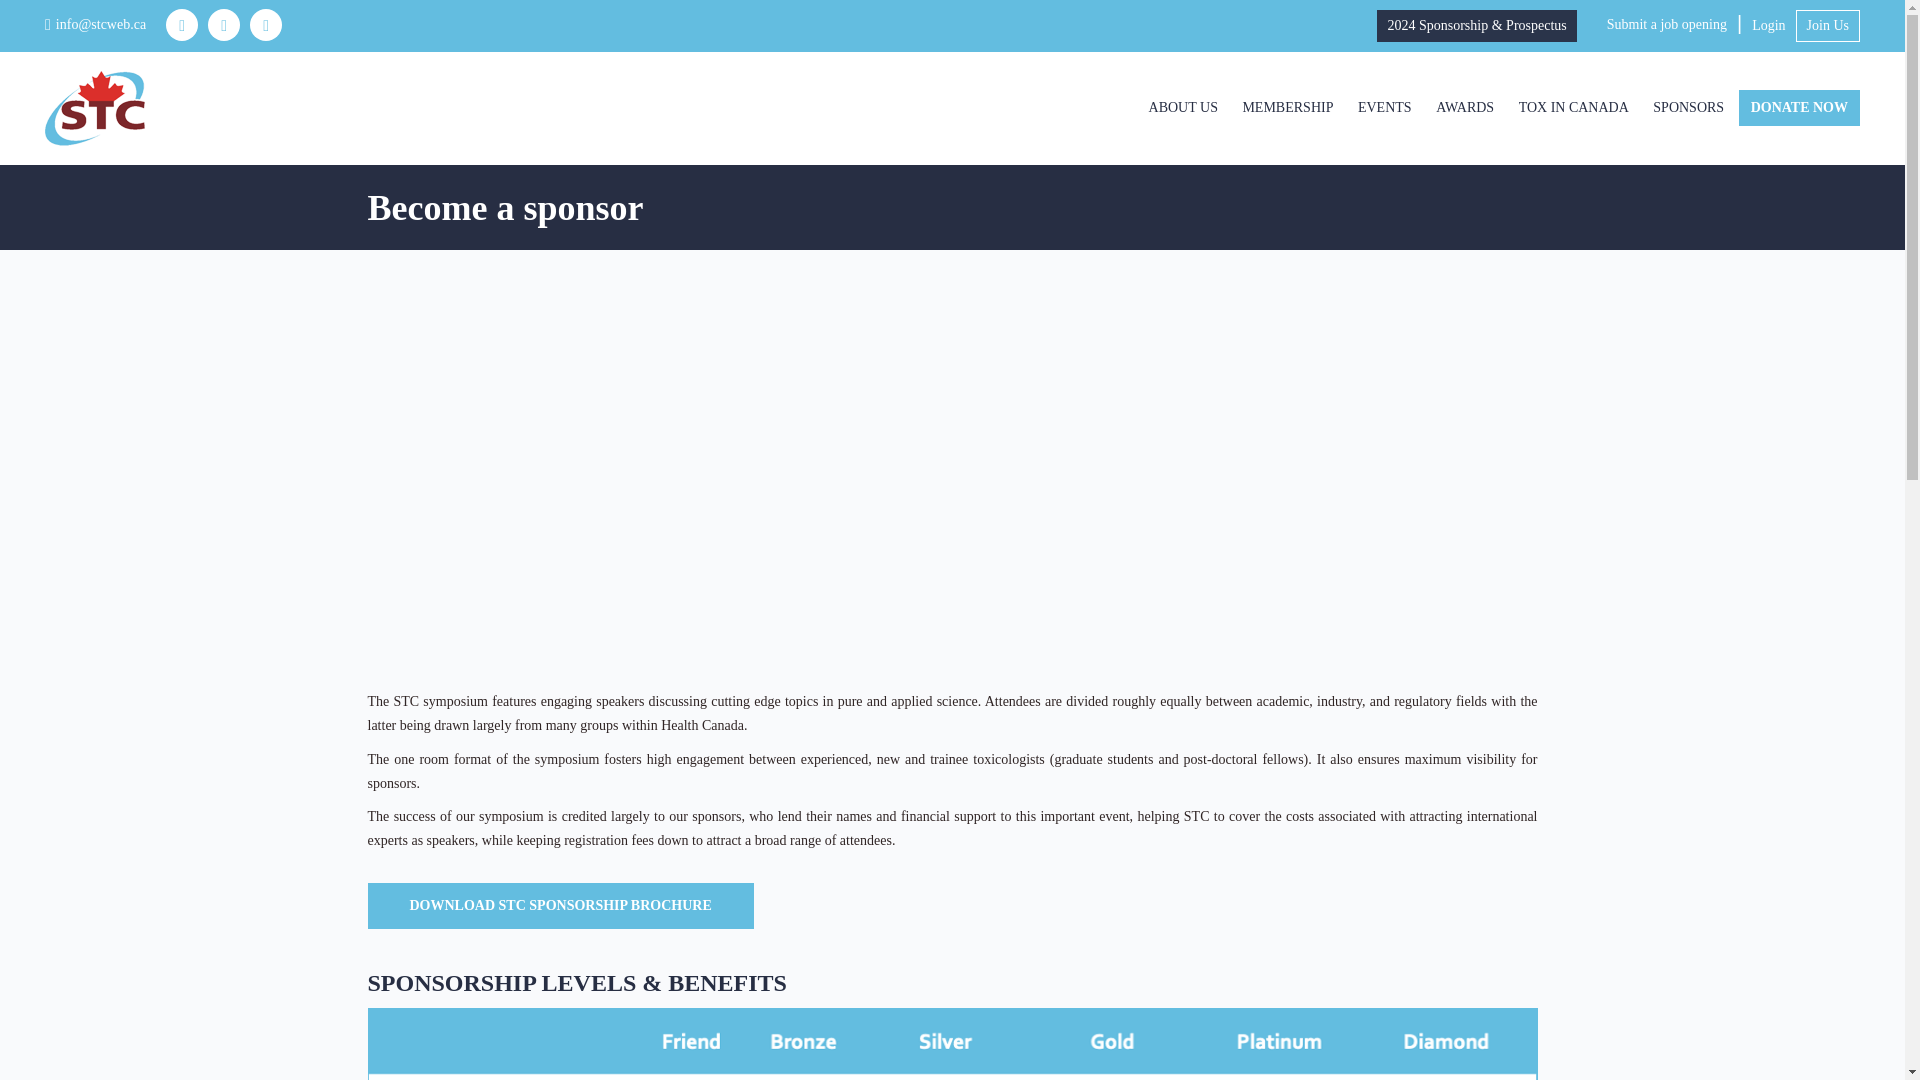 This screenshot has width=1920, height=1080. What do you see at coordinates (952, 1044) in the screenshot?
I see `sponsor-table-2022` at bounding box center [952, 1044].